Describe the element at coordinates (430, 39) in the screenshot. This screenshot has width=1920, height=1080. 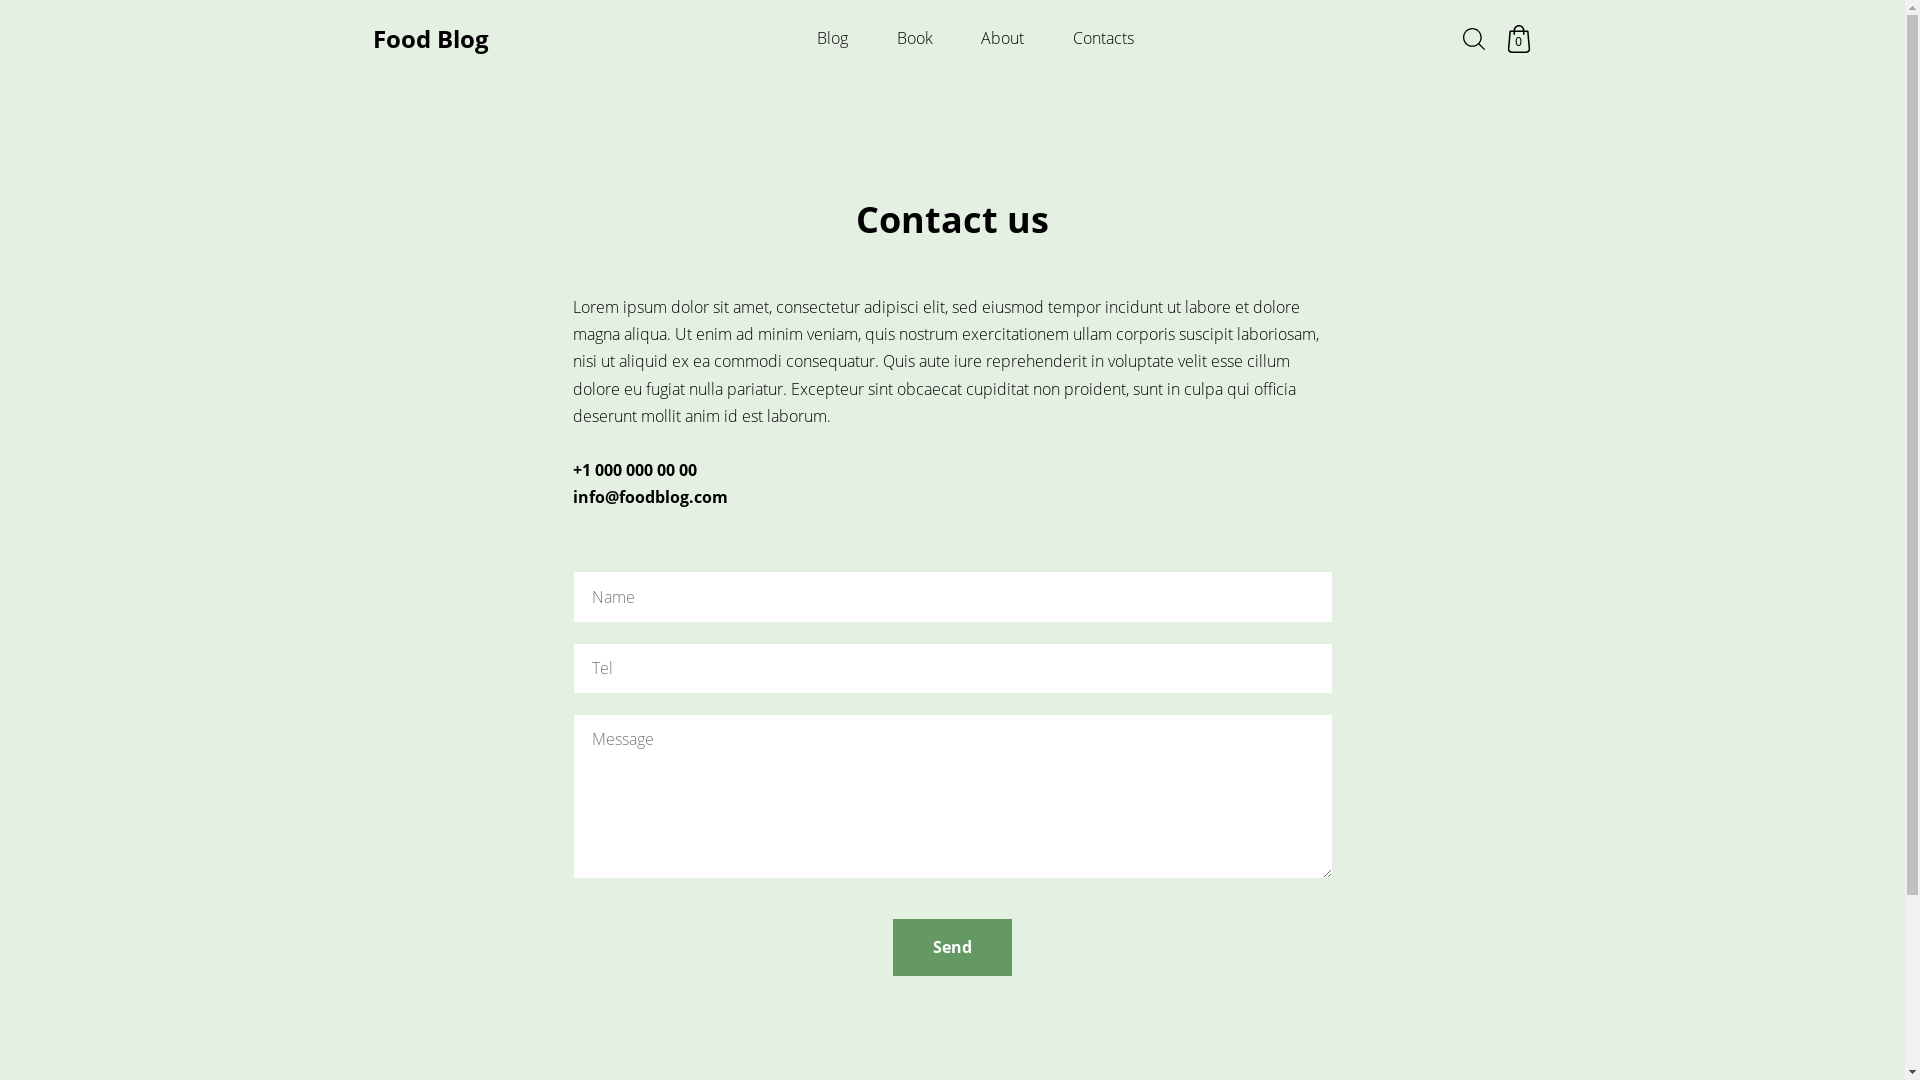
I see `Food Blog` at that location.